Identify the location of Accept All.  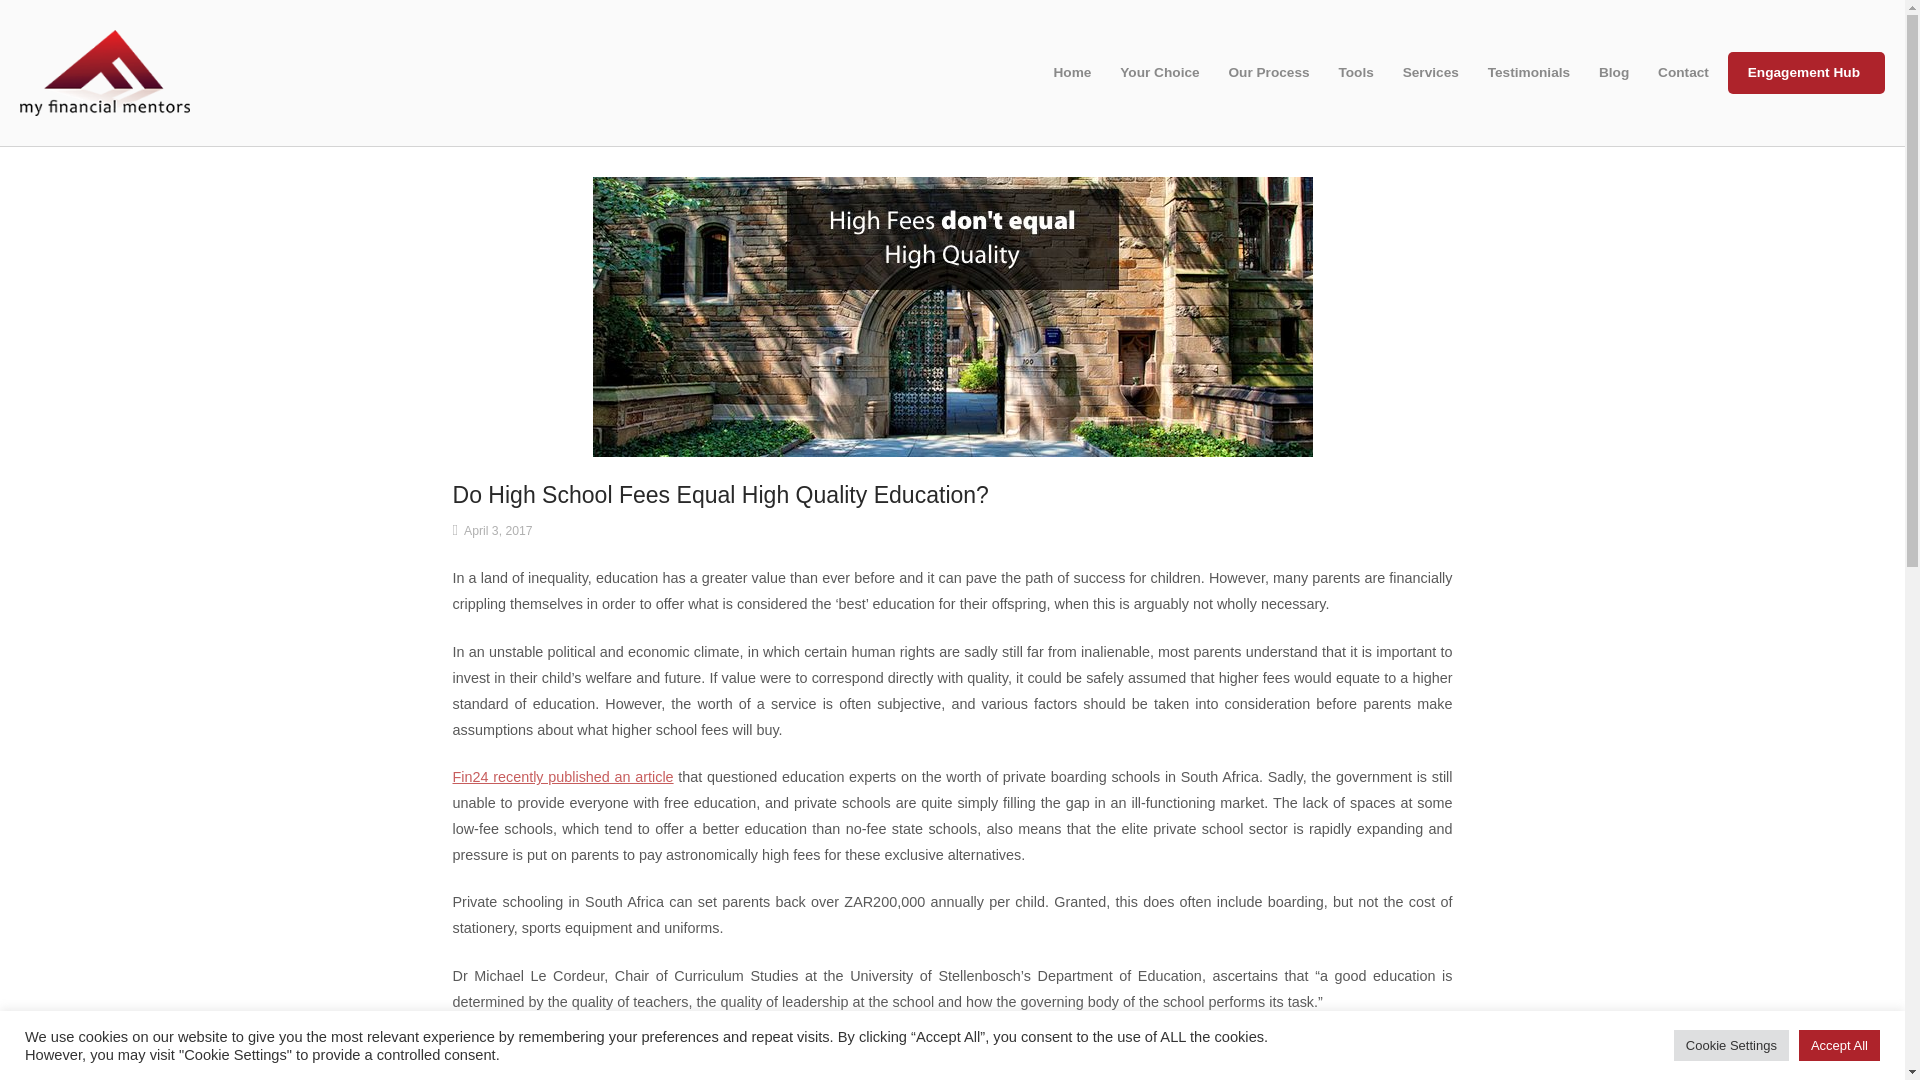
(1839, 1045).